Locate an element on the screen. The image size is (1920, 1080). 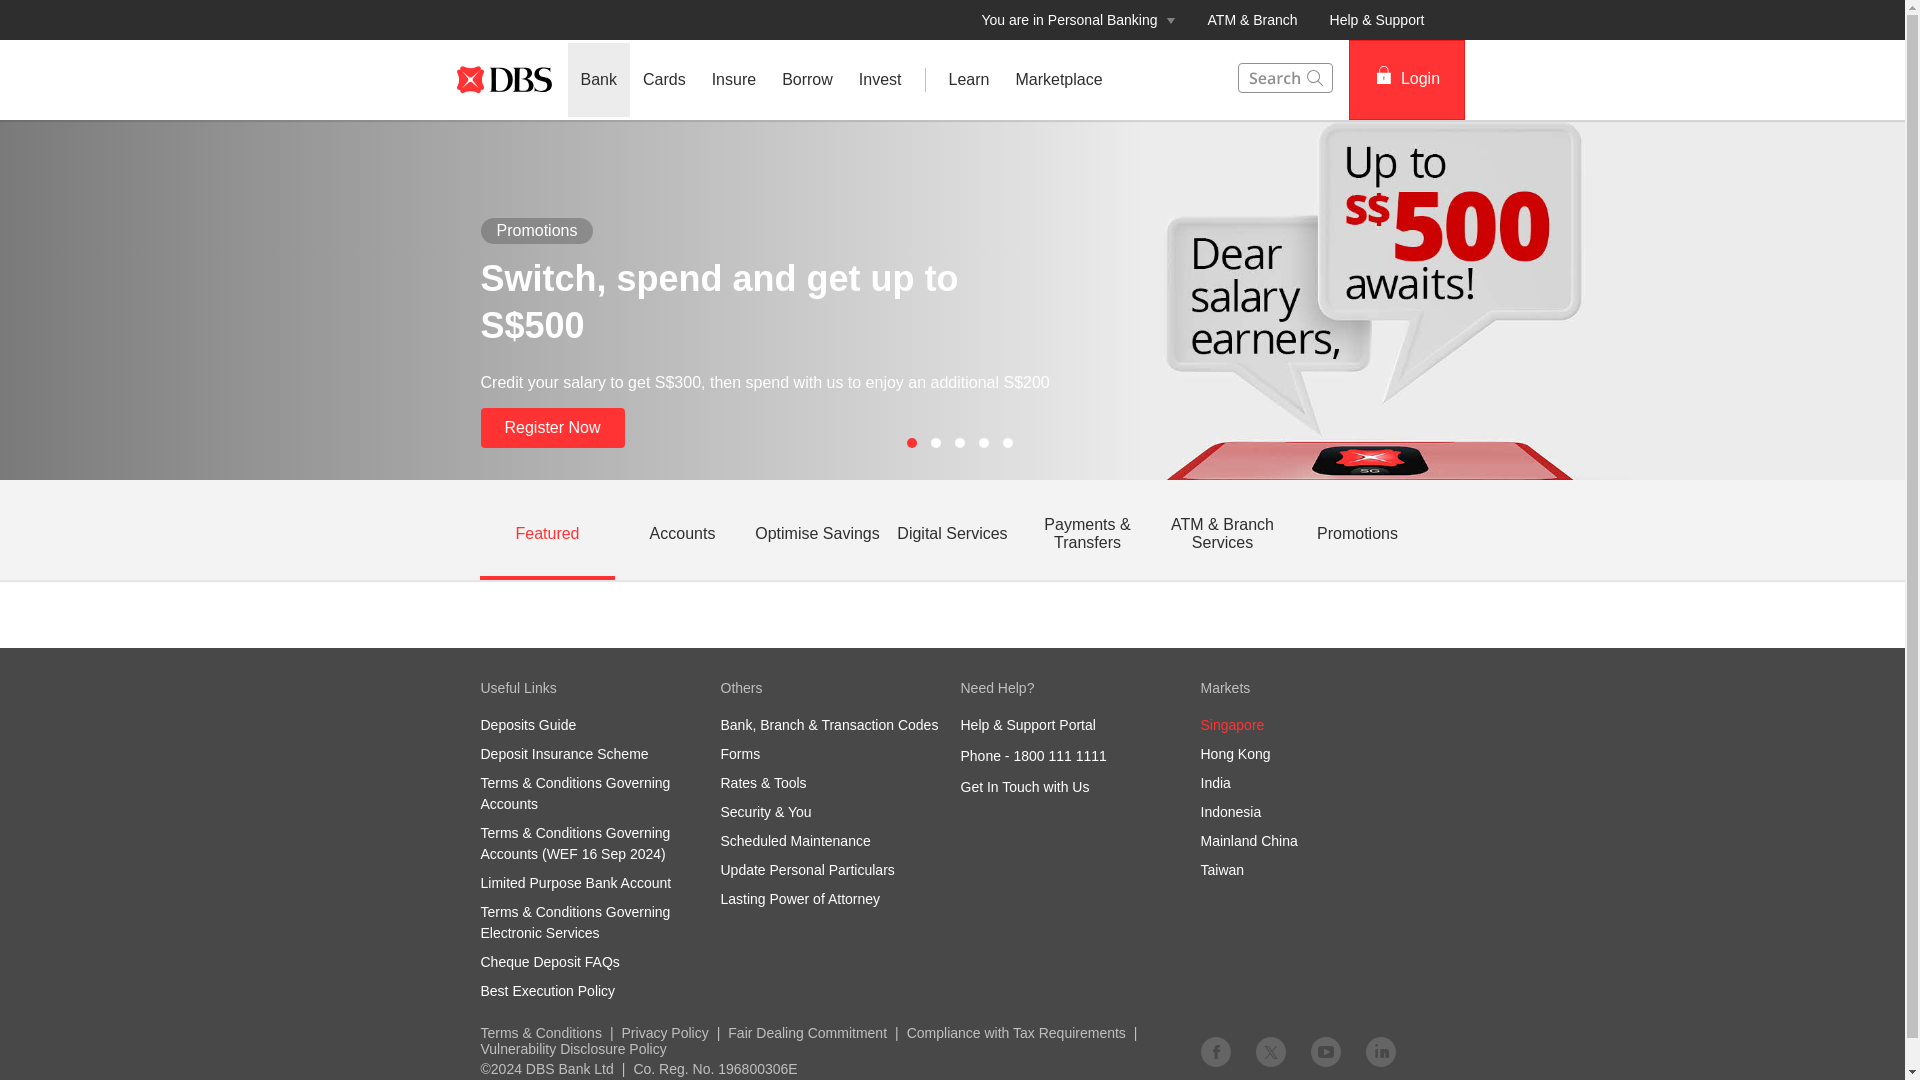
Invest is located at coordinates (880, 80).